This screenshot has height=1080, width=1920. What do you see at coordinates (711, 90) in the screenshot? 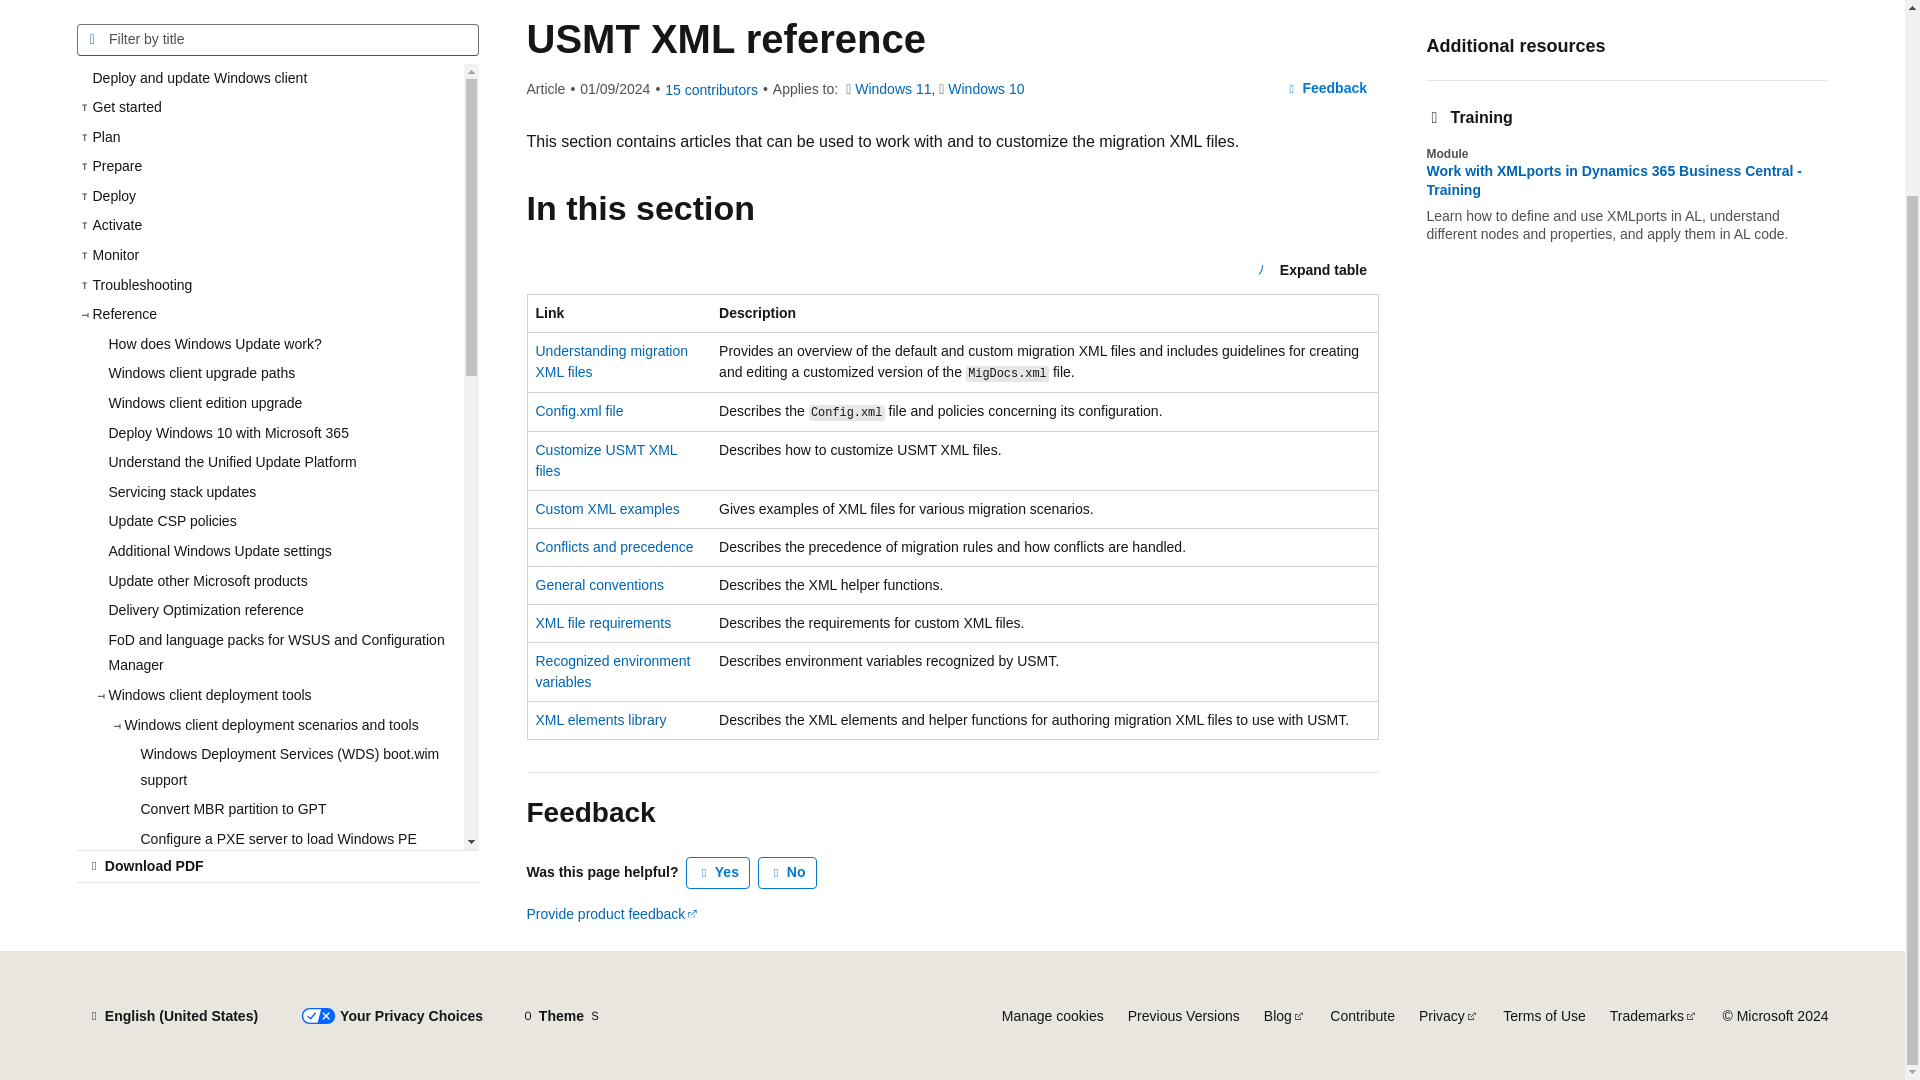
I see `View all contributors` at bounding box center [711, 90].